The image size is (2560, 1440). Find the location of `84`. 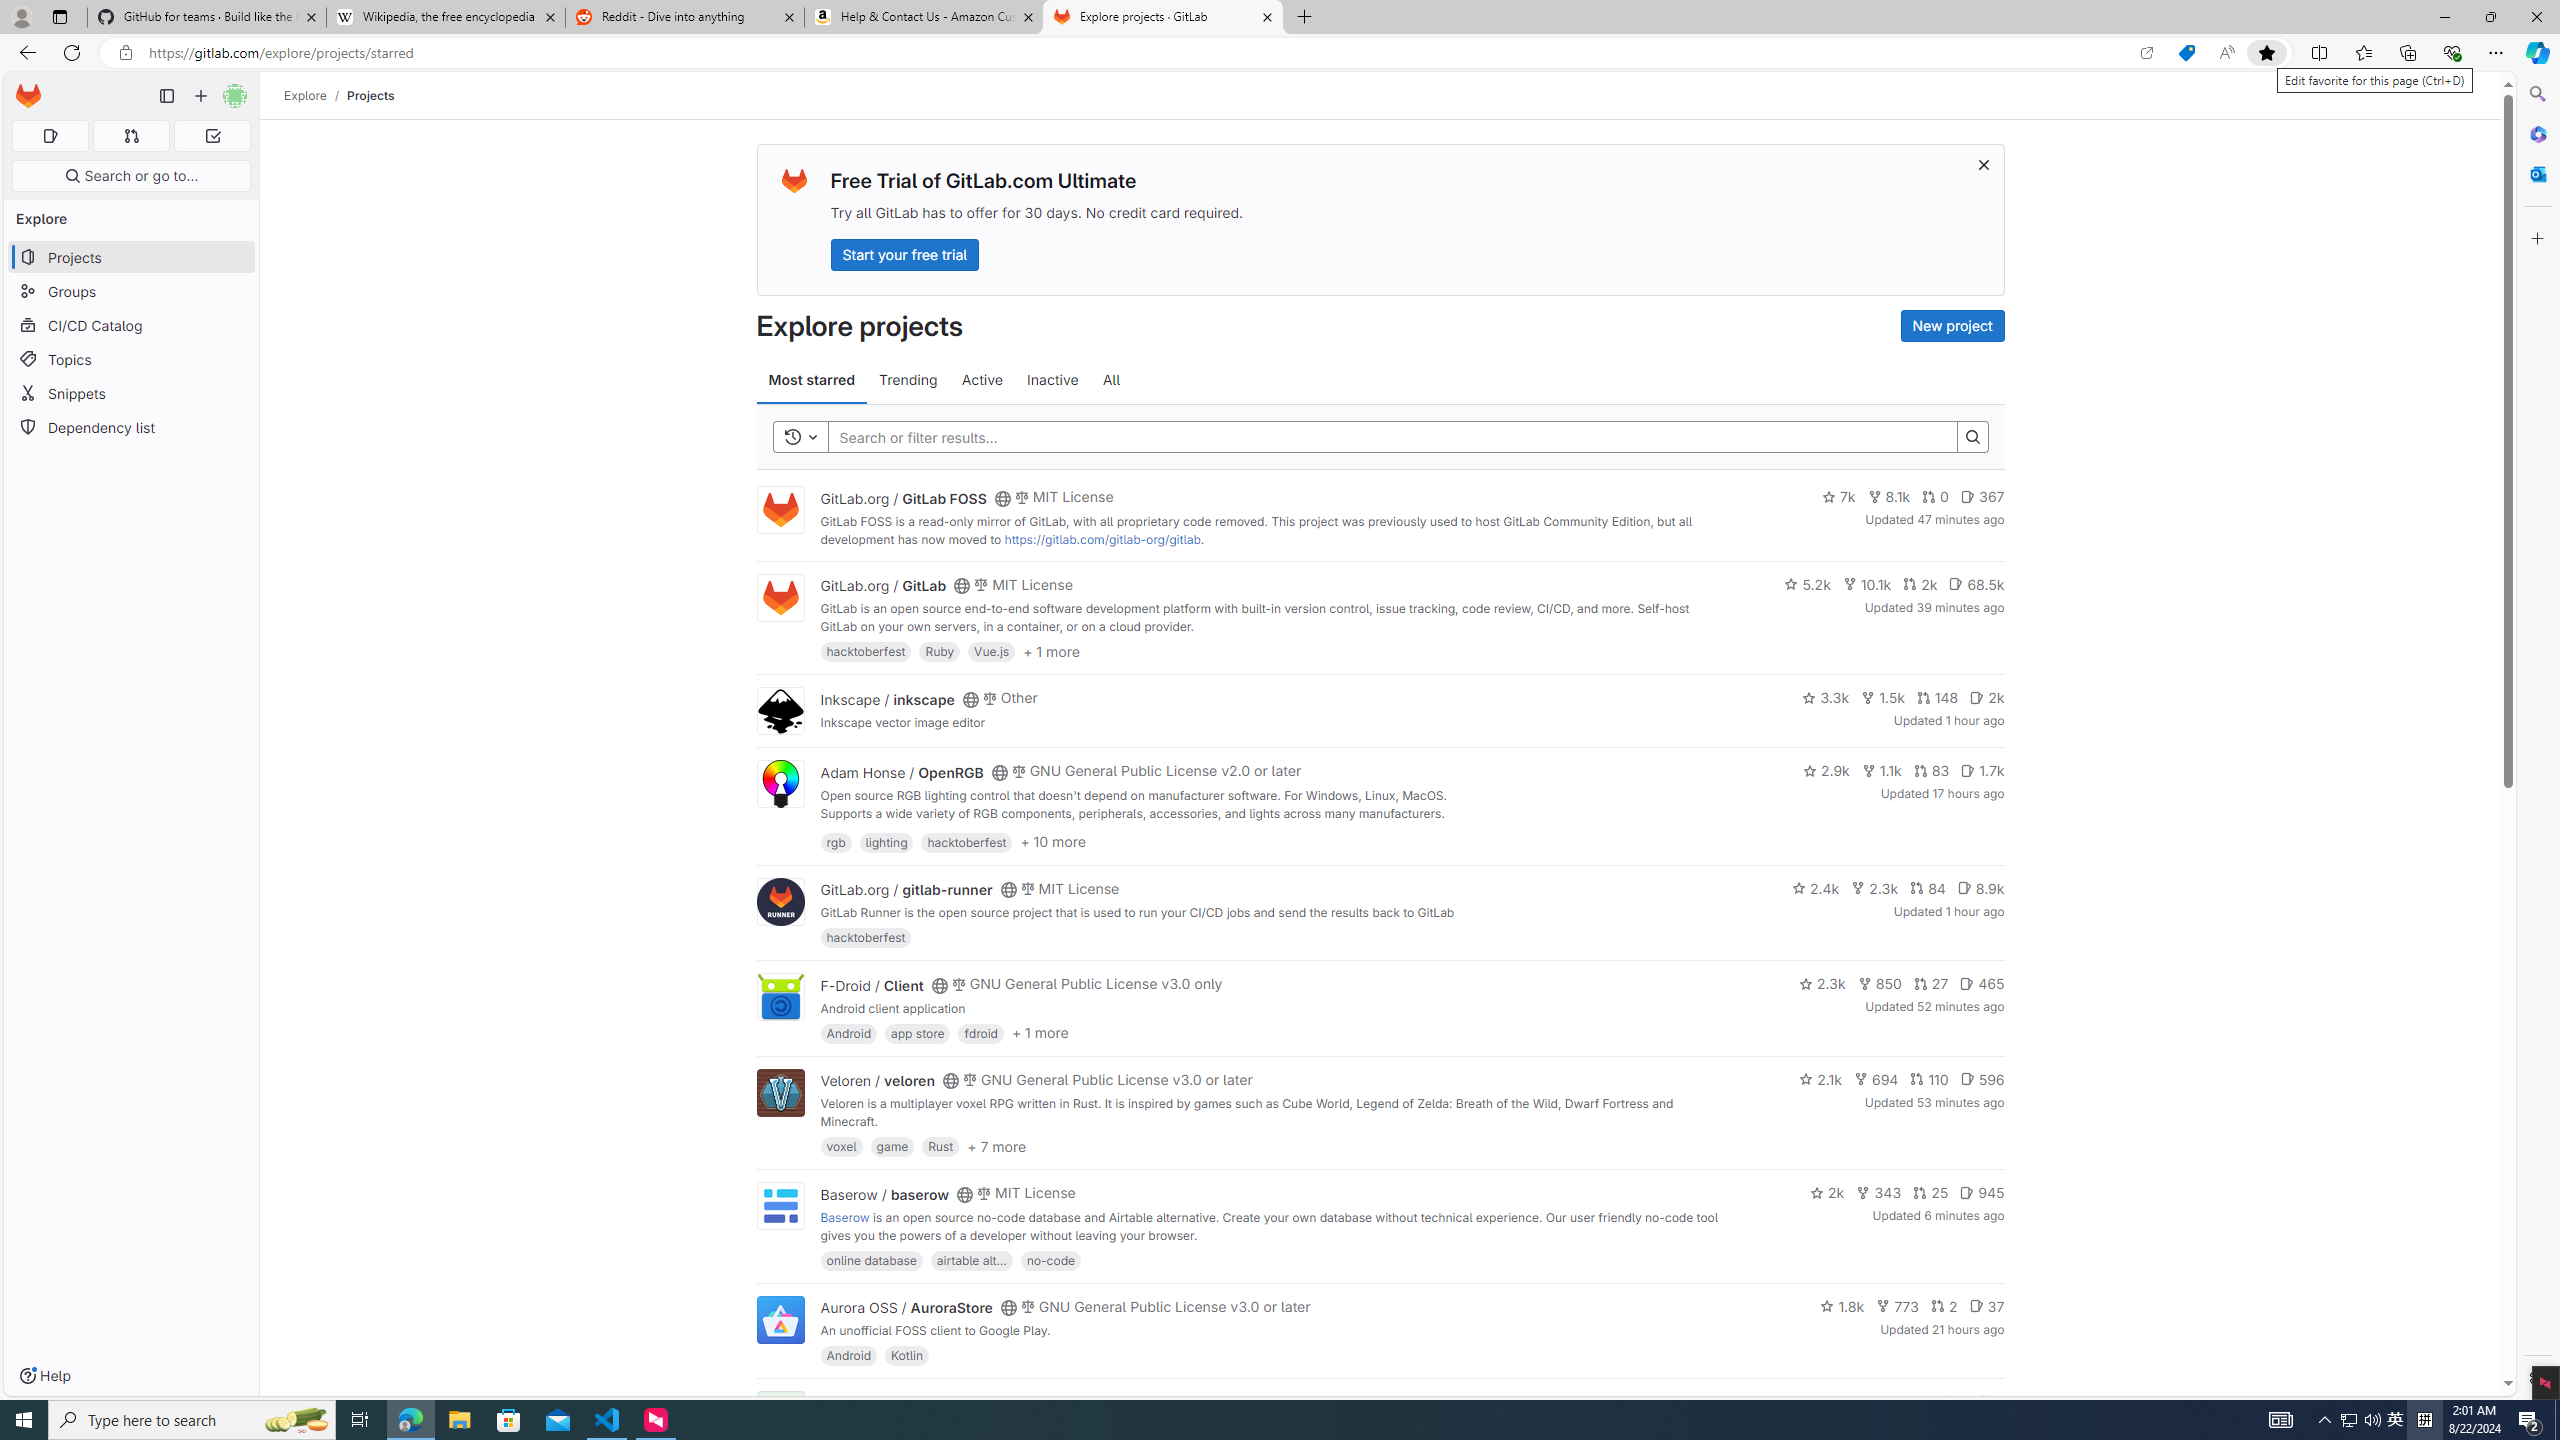

84 is located at coordinates (1927, 887).